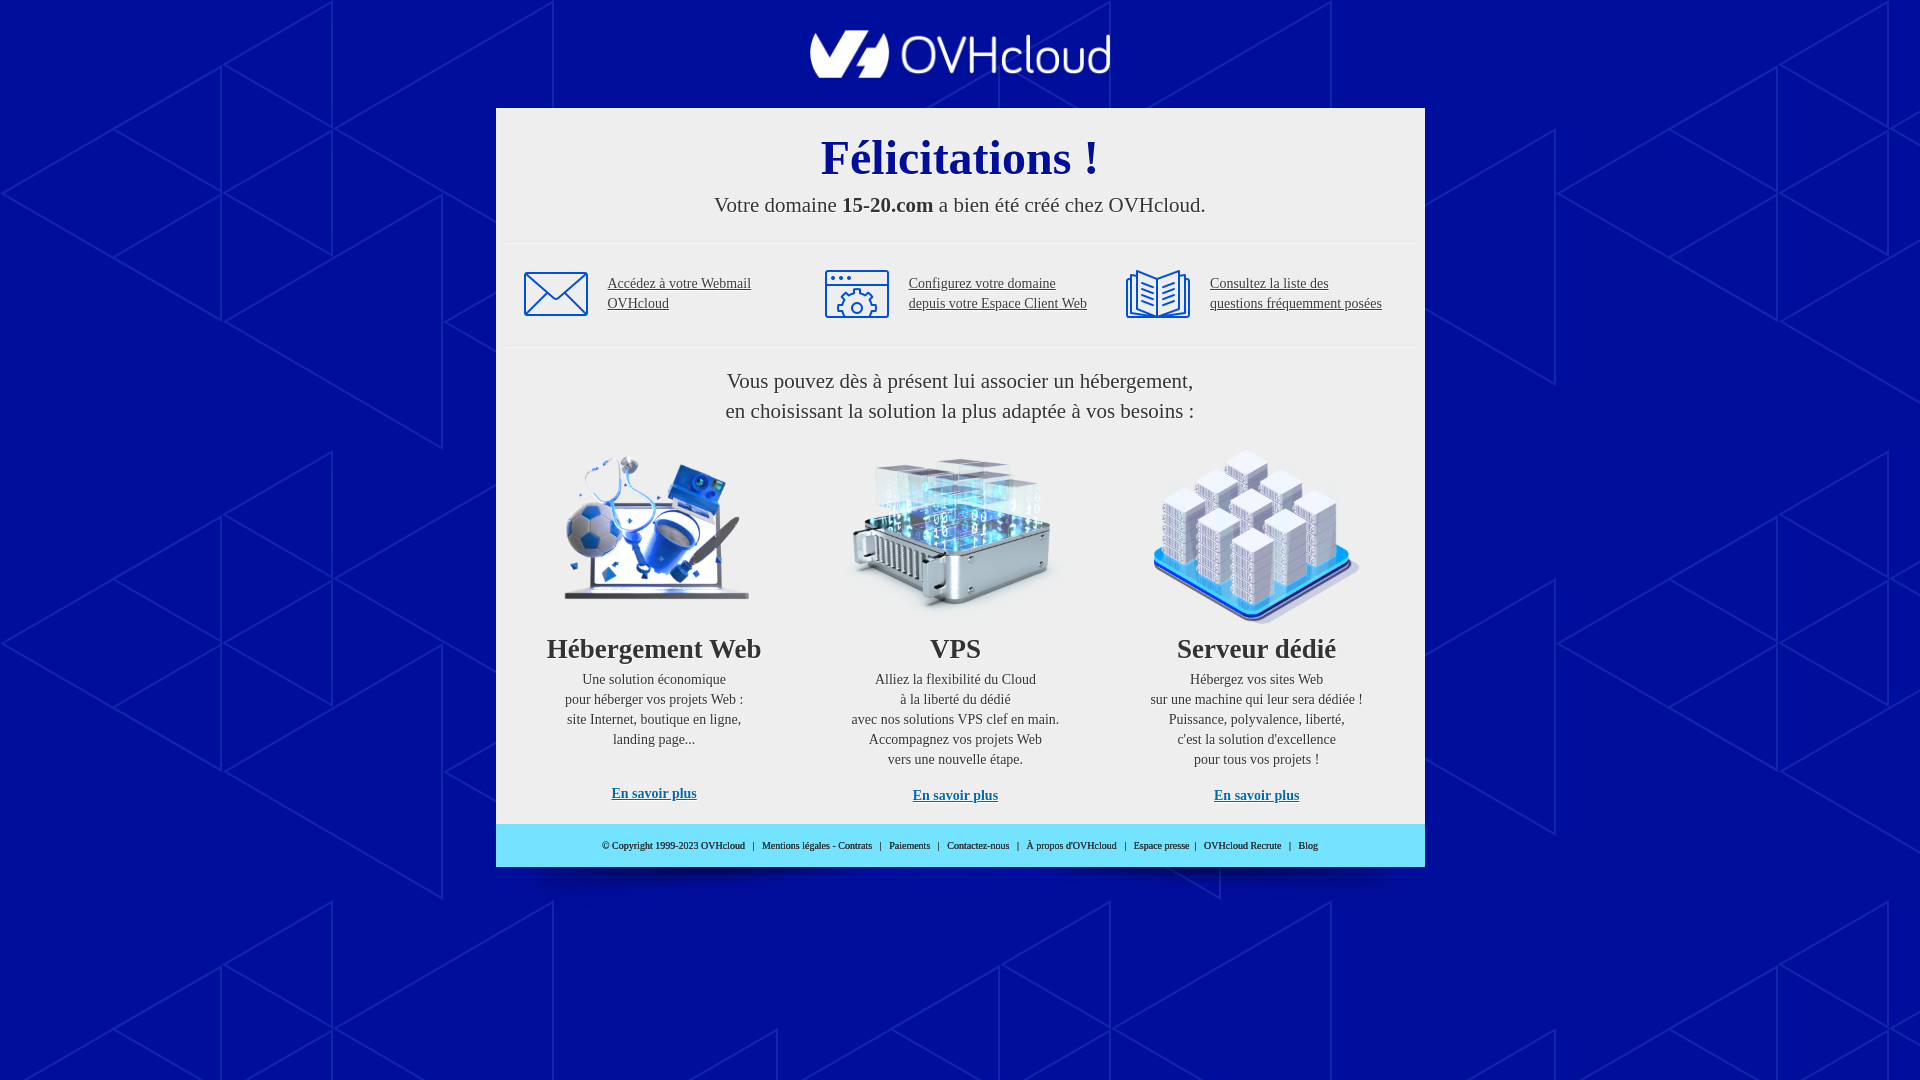 The height and width of the screenshot is (1080, 1920). Describe the element at coordinates (910, 846) in the screenshot. I see `Paiements` at that location.